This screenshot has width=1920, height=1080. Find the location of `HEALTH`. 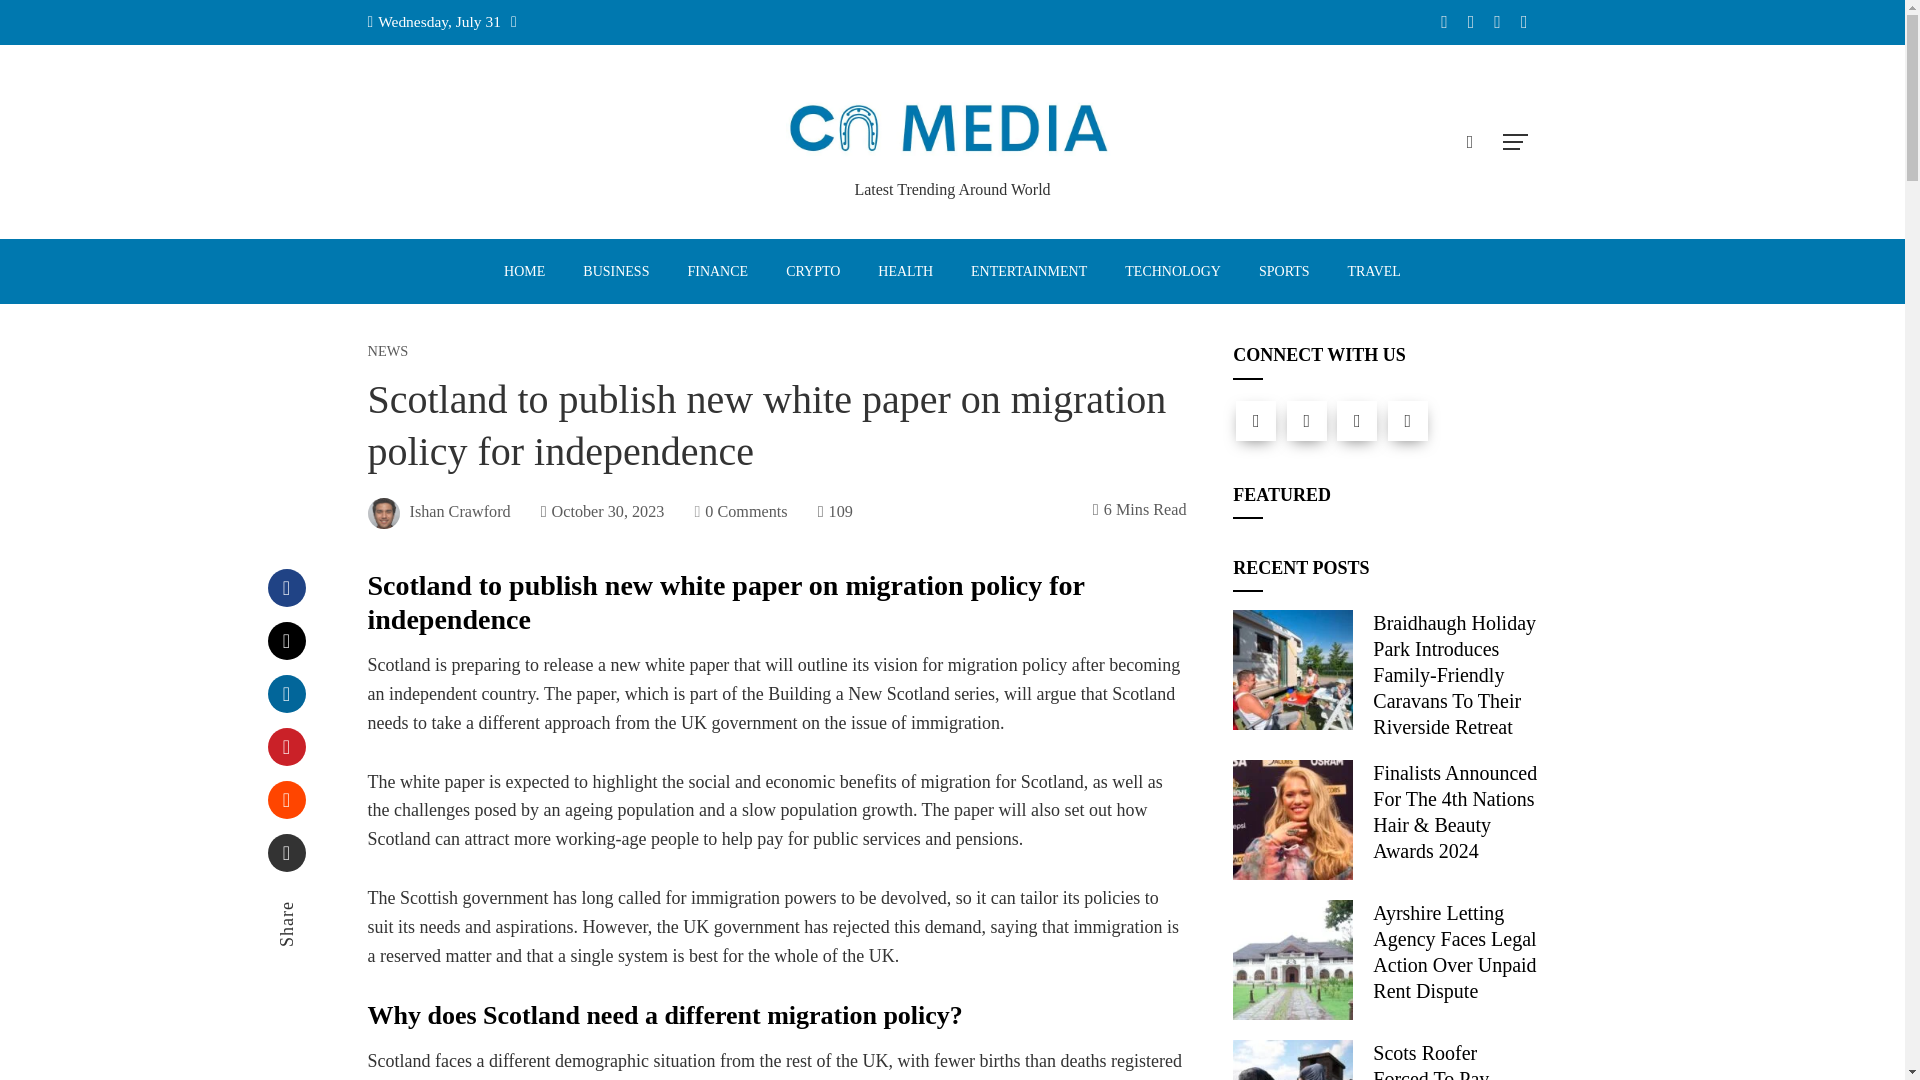

HEALTH is located at coordinates (905, 271).